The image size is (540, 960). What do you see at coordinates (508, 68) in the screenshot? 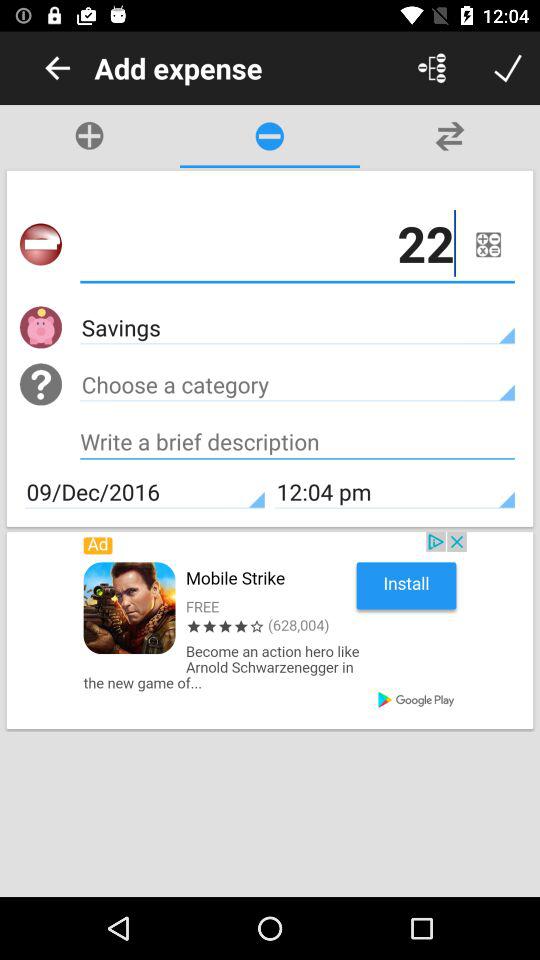
I see `ok button` at bounding box center [508, 68].